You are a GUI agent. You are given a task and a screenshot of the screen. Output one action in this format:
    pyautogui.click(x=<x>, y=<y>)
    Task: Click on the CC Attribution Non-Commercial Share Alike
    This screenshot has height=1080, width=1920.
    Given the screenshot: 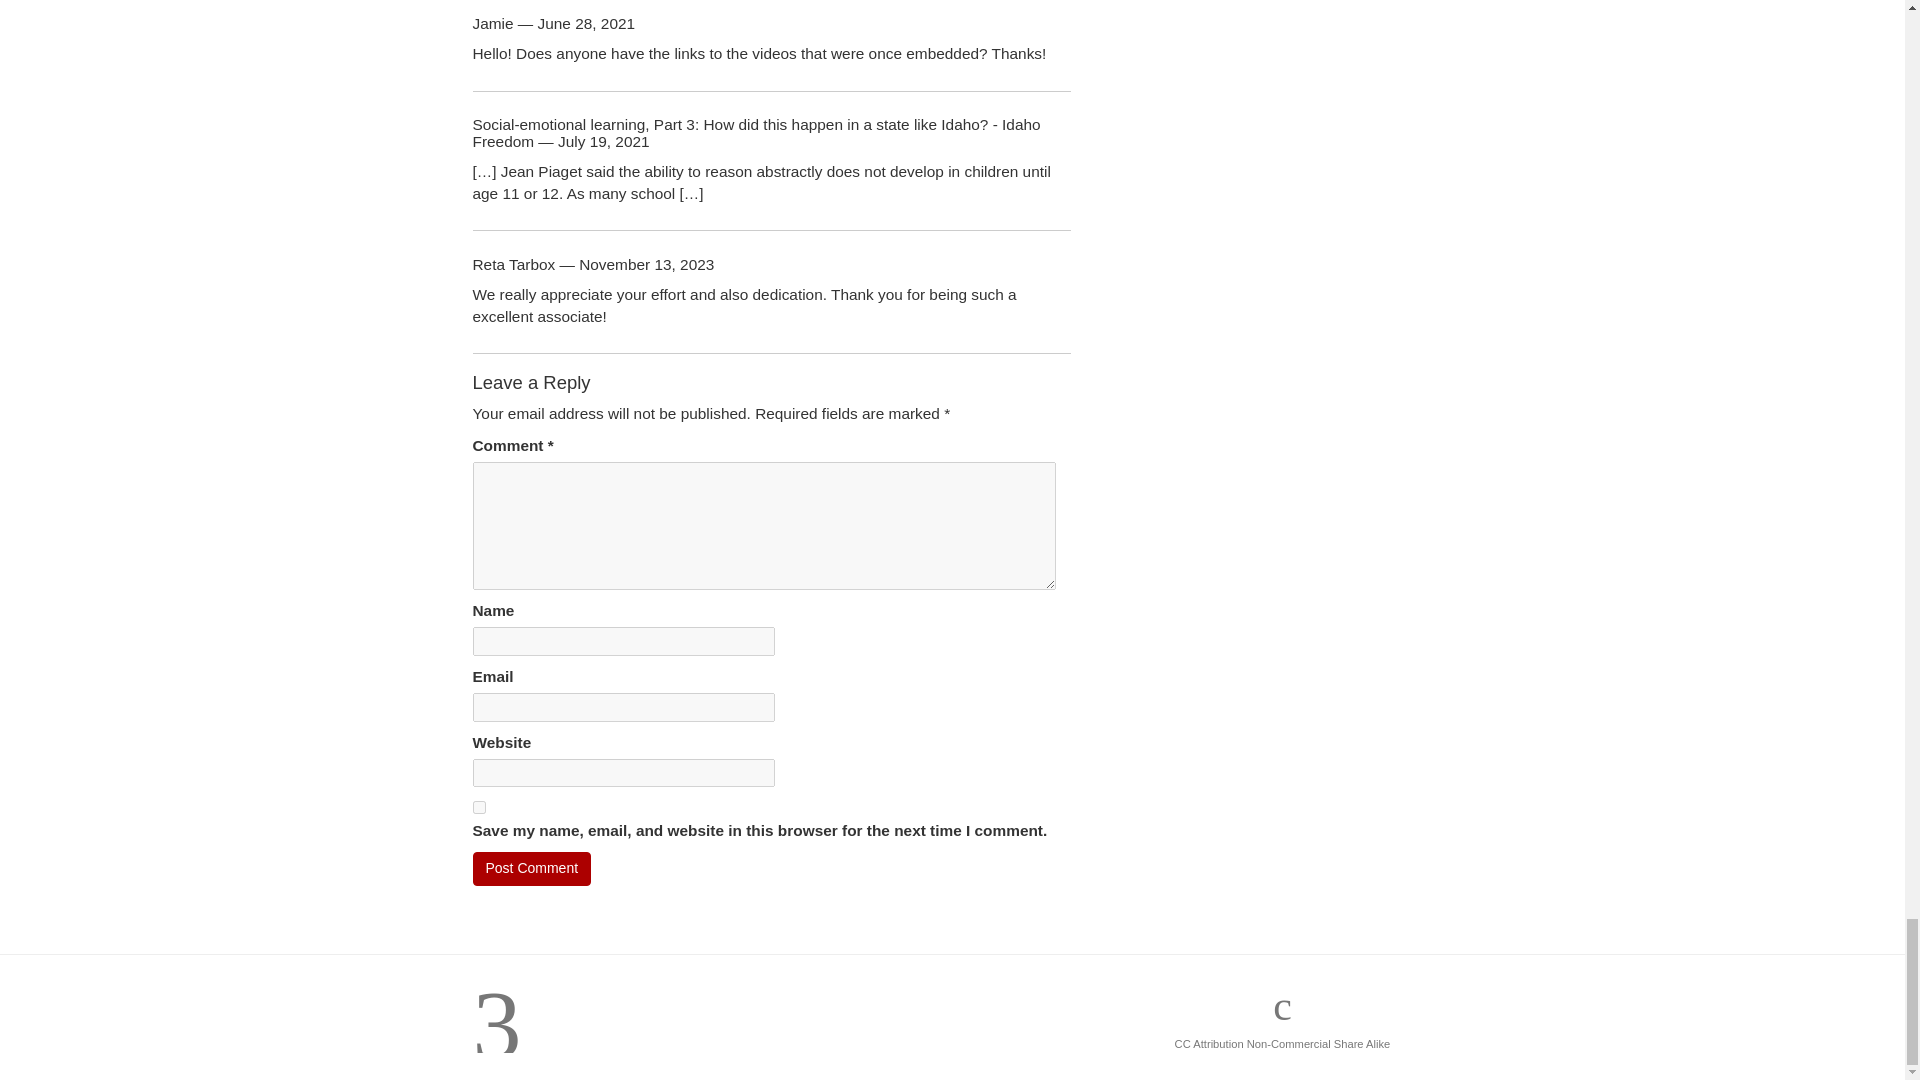 What is the action you would take?
    pyautogui.click(x=1282, y=1043)
    